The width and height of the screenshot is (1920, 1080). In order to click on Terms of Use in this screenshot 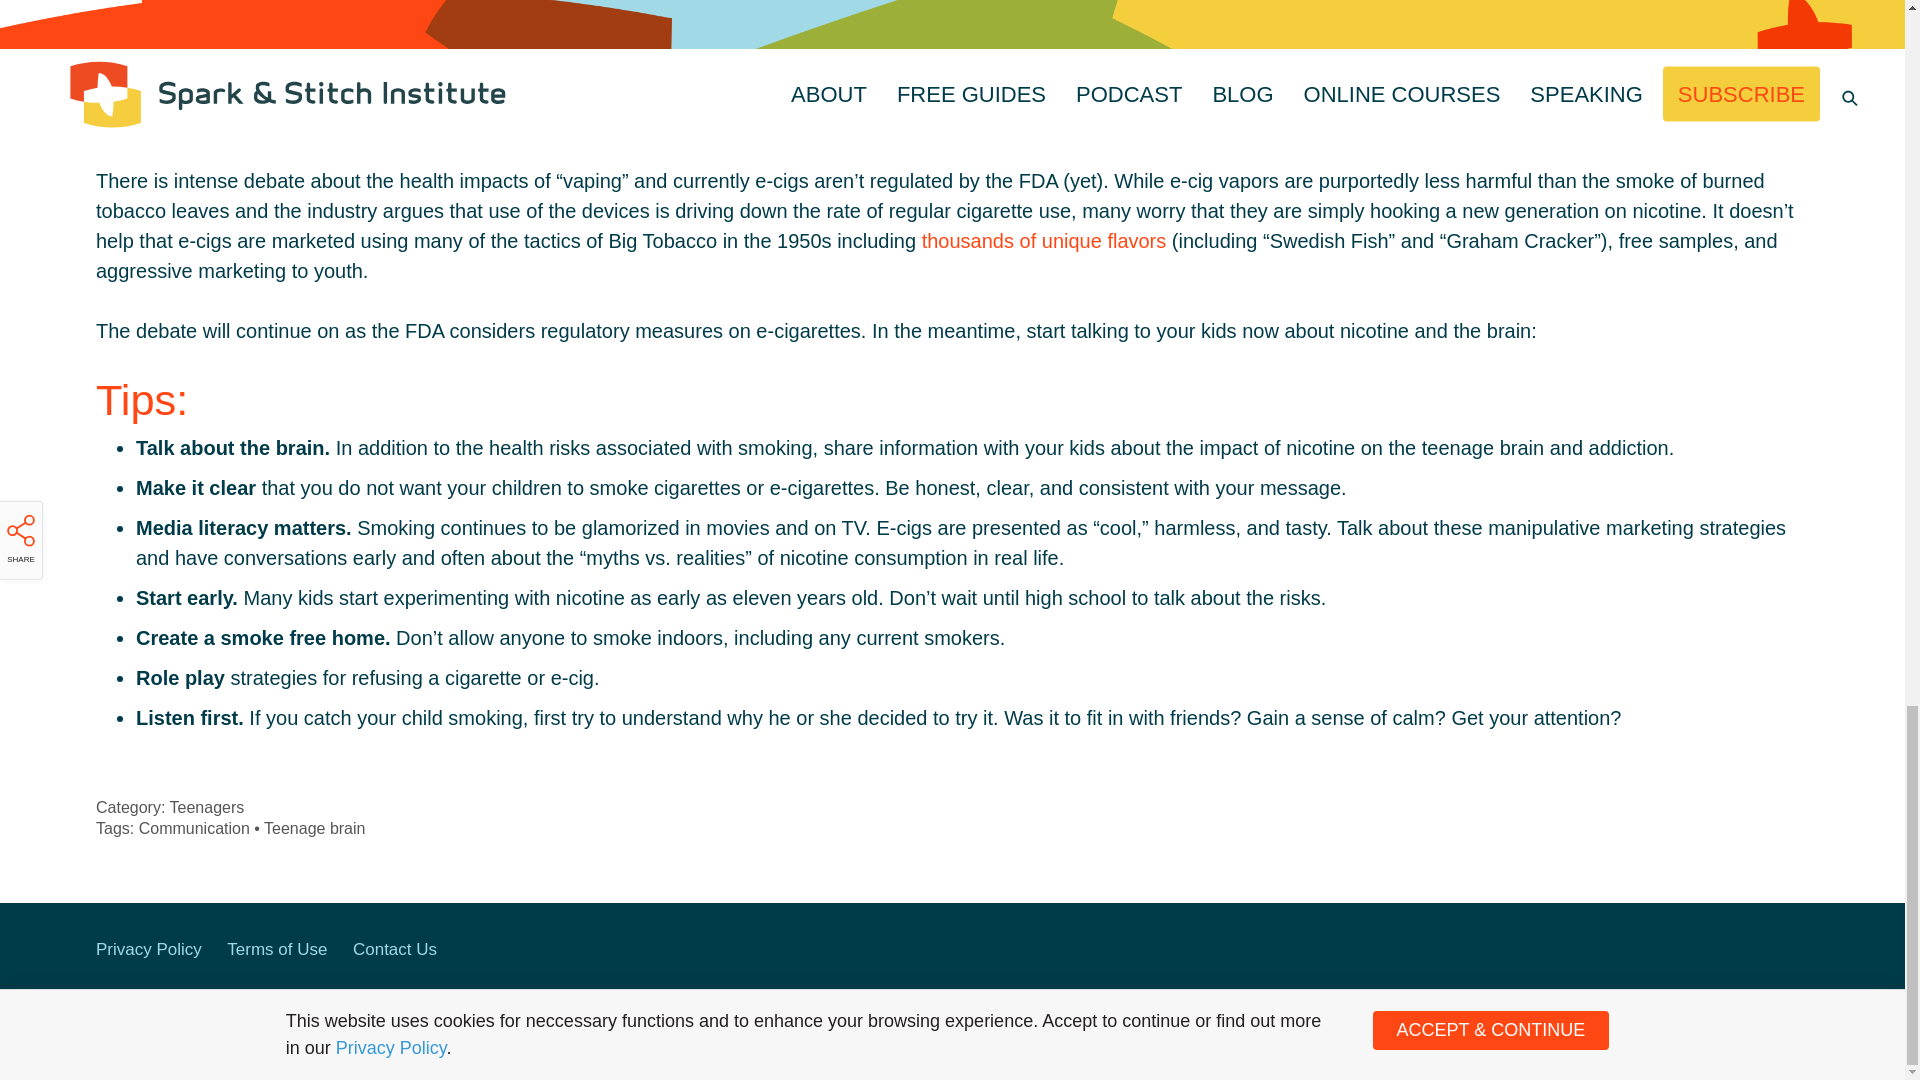, I will do `click(276, 949)`.